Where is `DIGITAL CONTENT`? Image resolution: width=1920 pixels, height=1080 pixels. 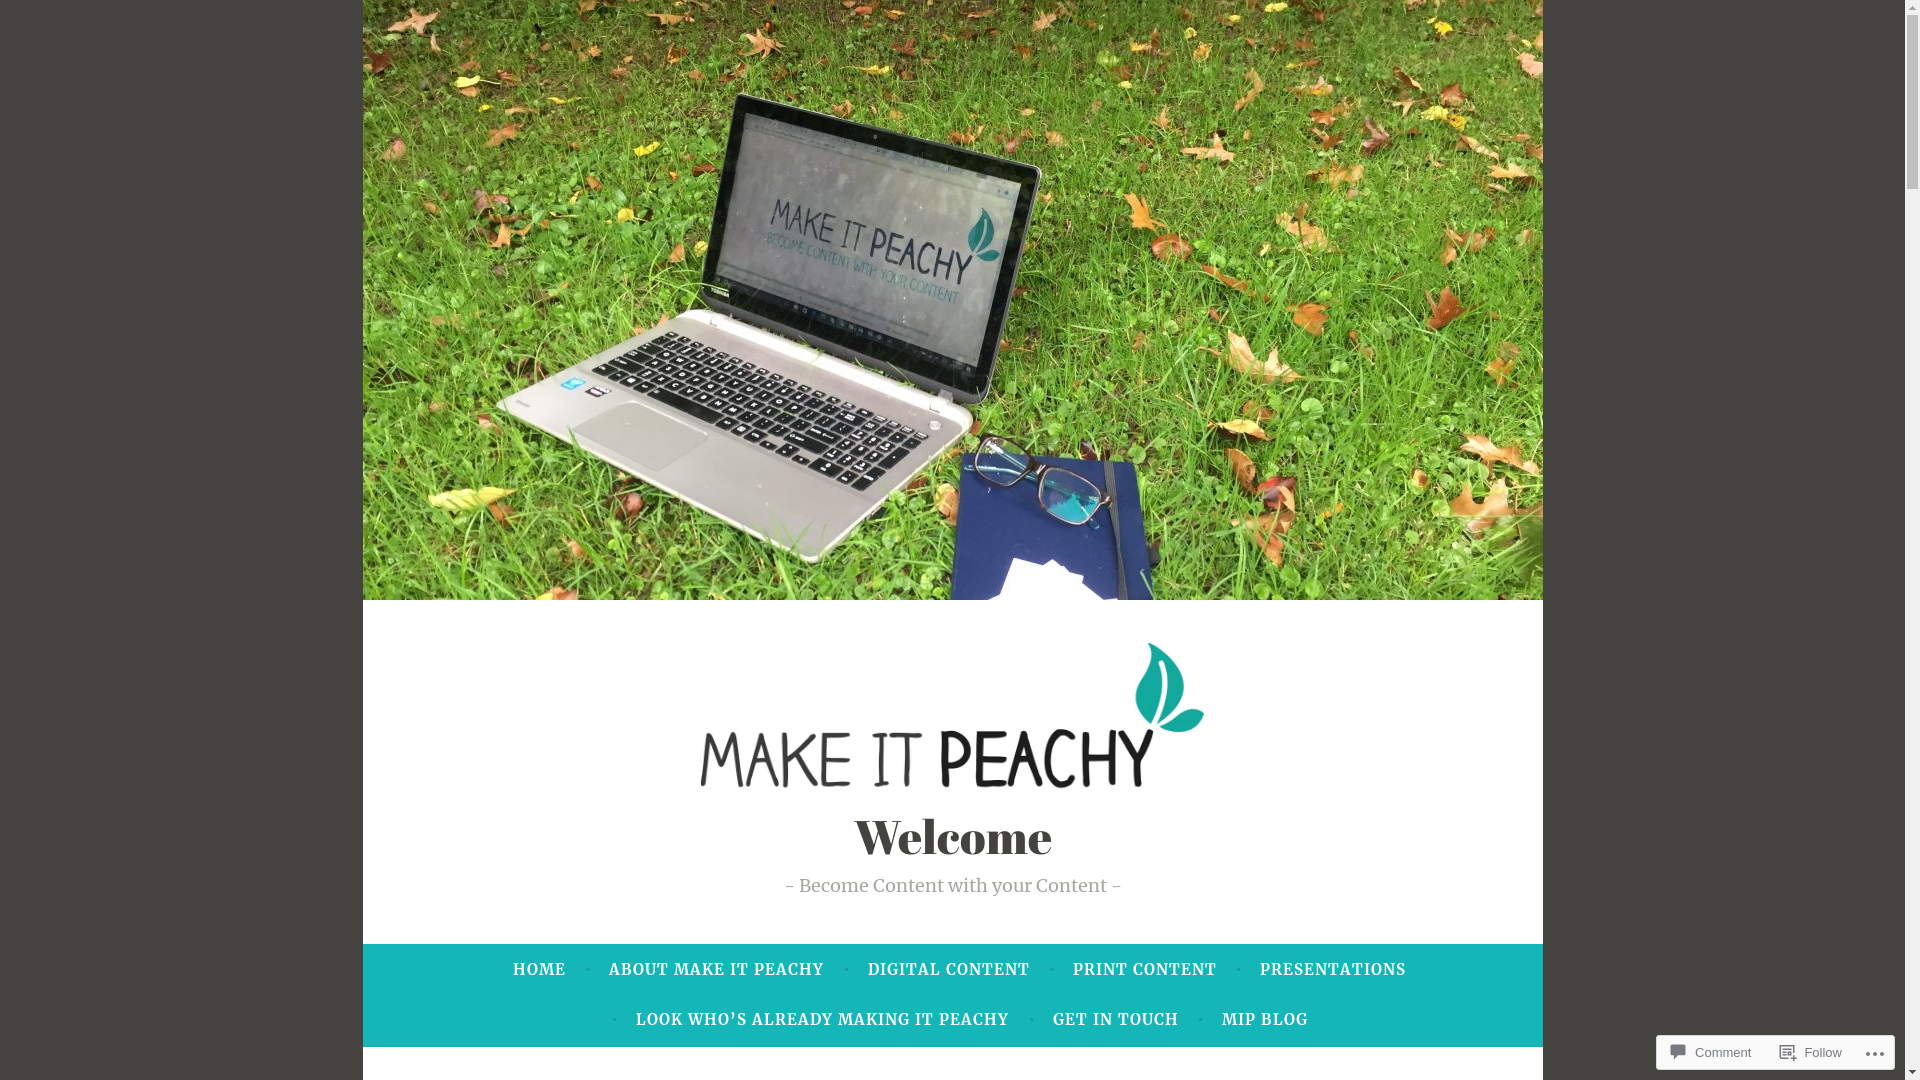 DIGITAL CONTENT is located at coordinates (949, 970).